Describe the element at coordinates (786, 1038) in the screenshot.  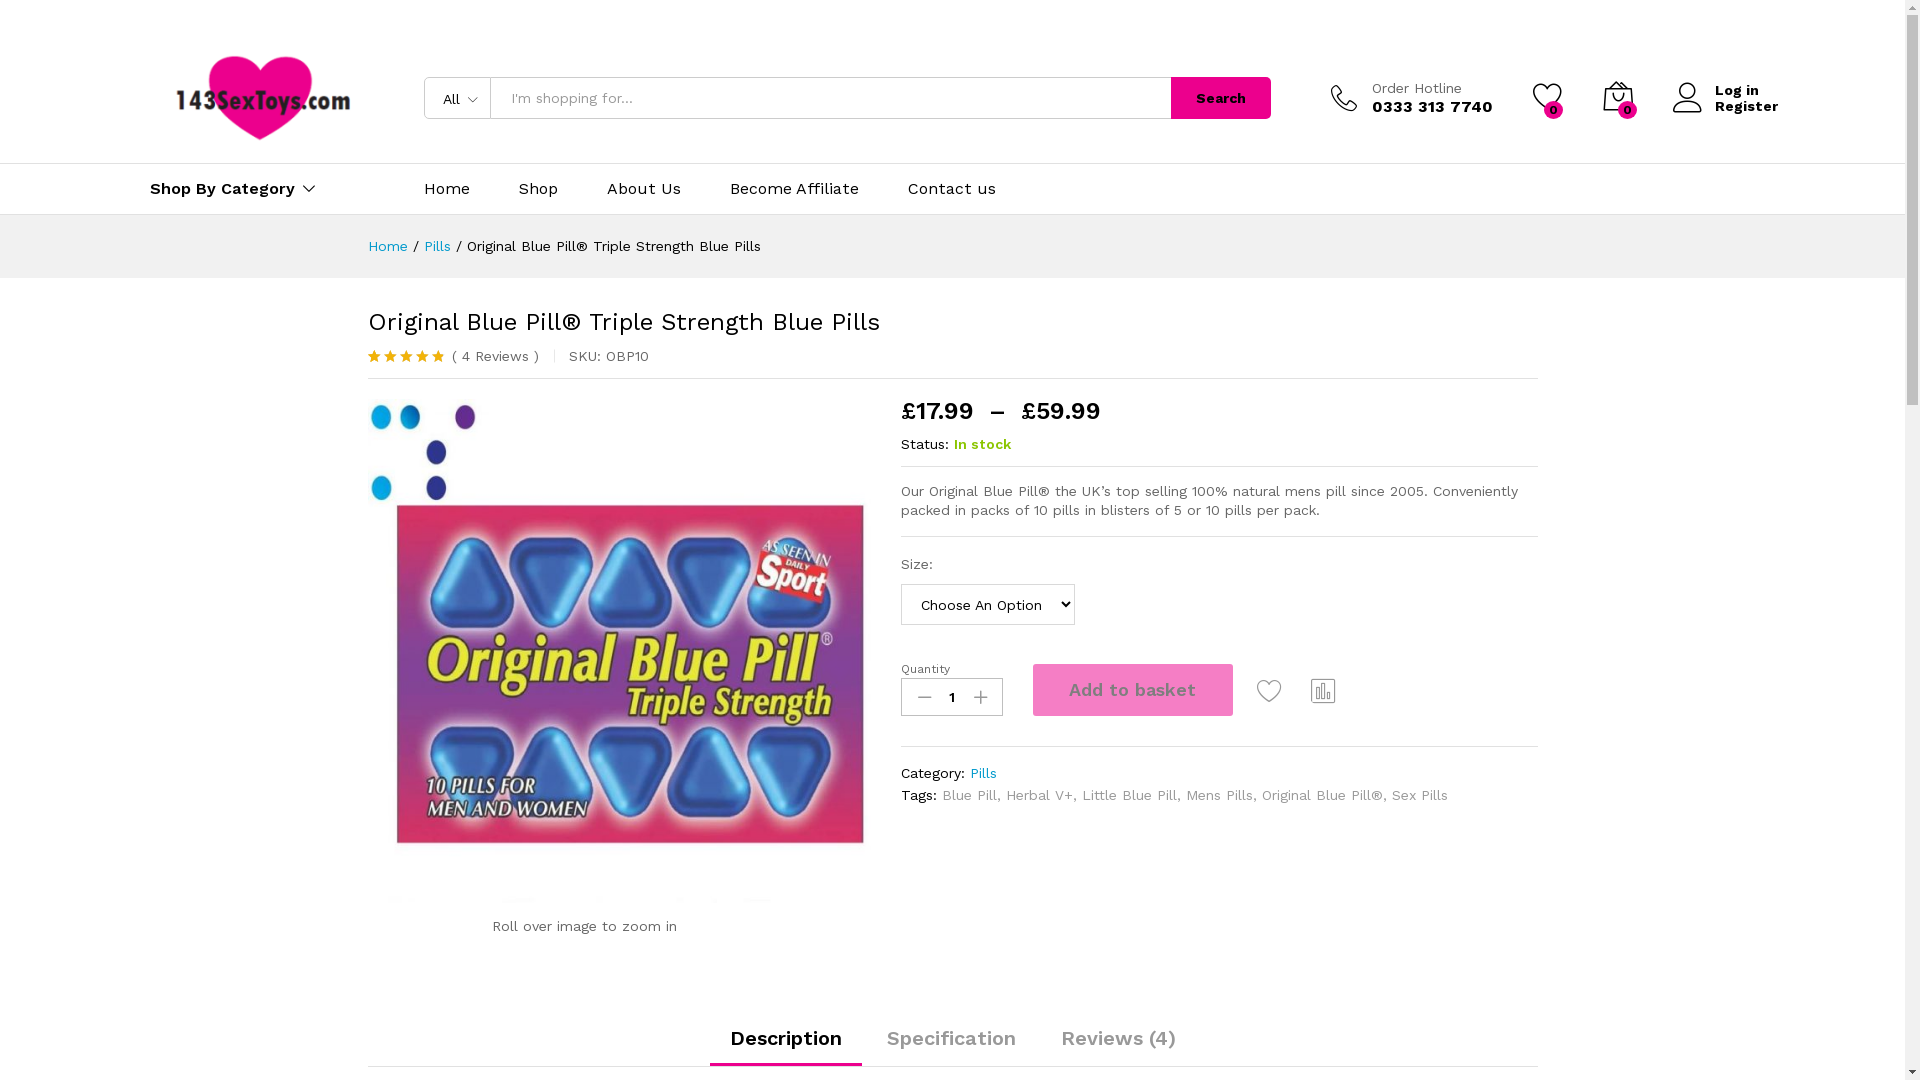
I see `Description` at that location.